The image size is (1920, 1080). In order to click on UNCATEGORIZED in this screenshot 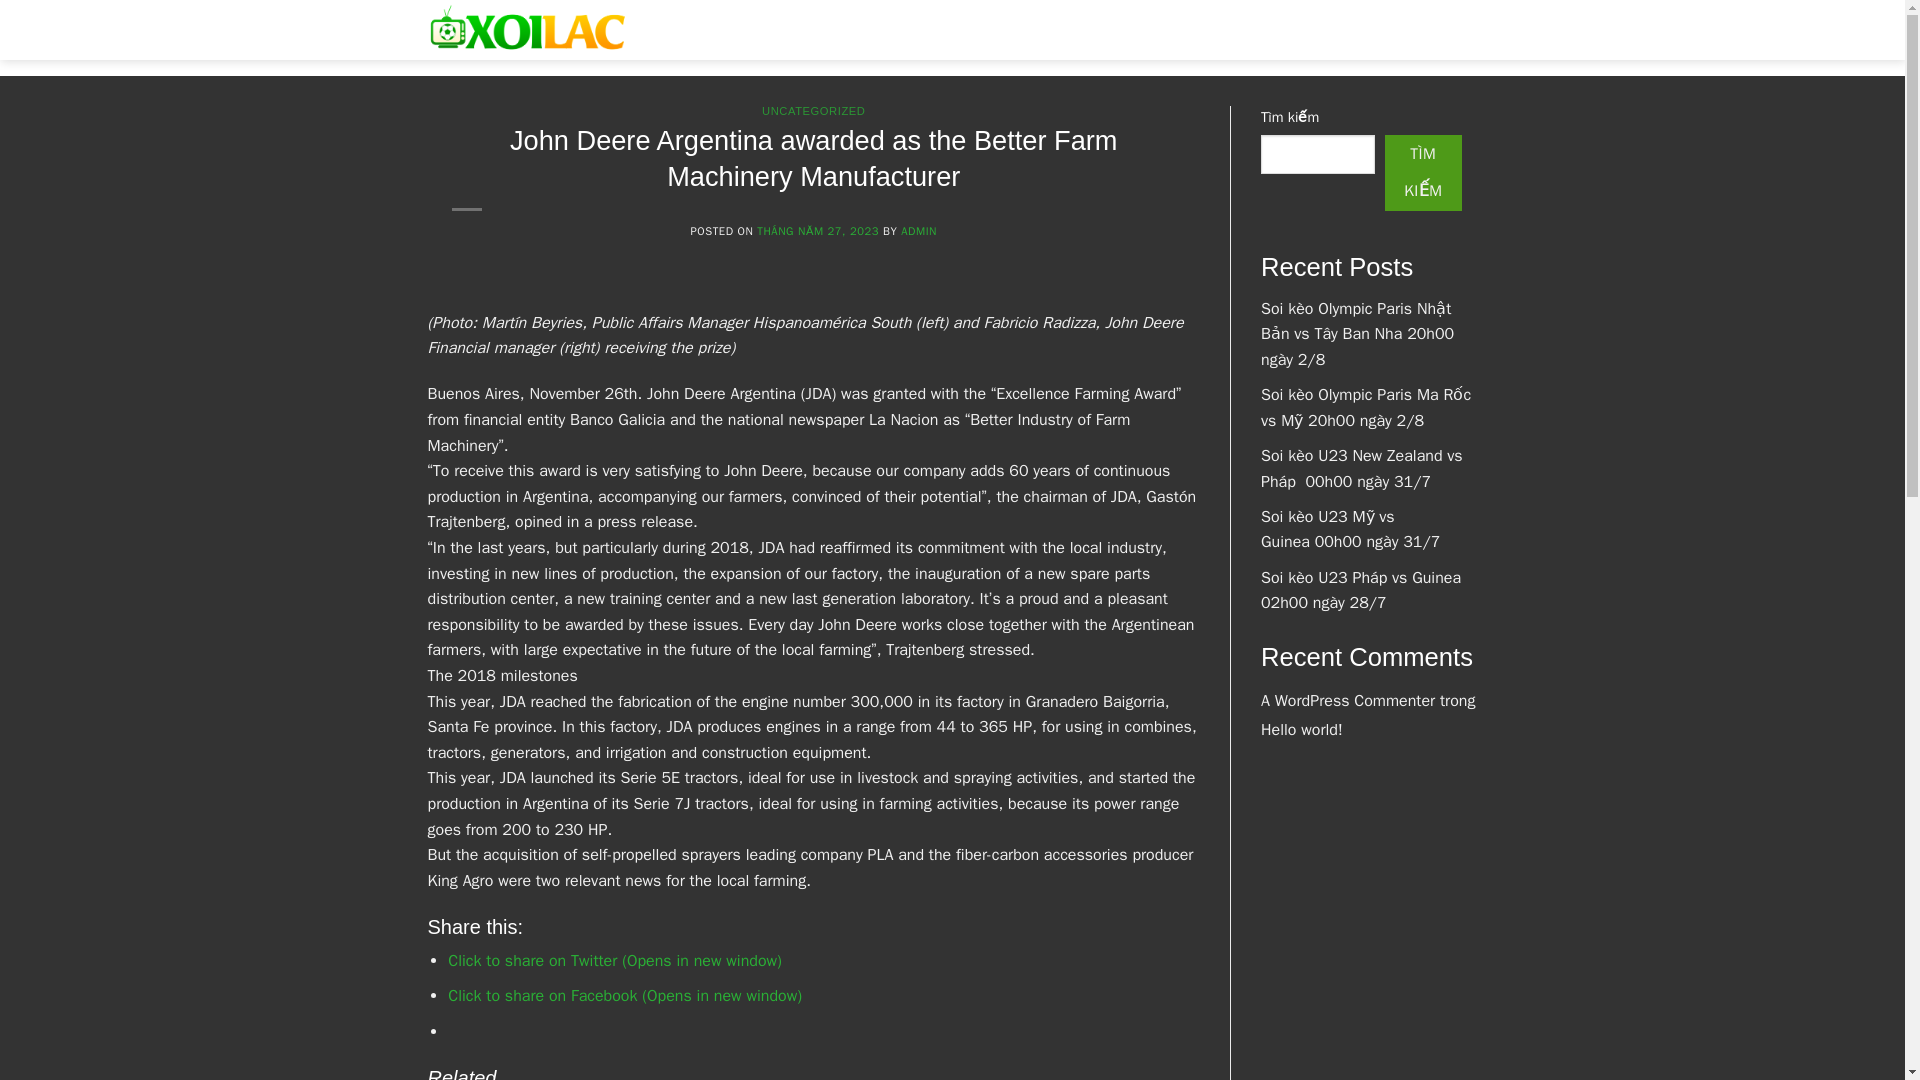, I will do `click(814, 110)`.